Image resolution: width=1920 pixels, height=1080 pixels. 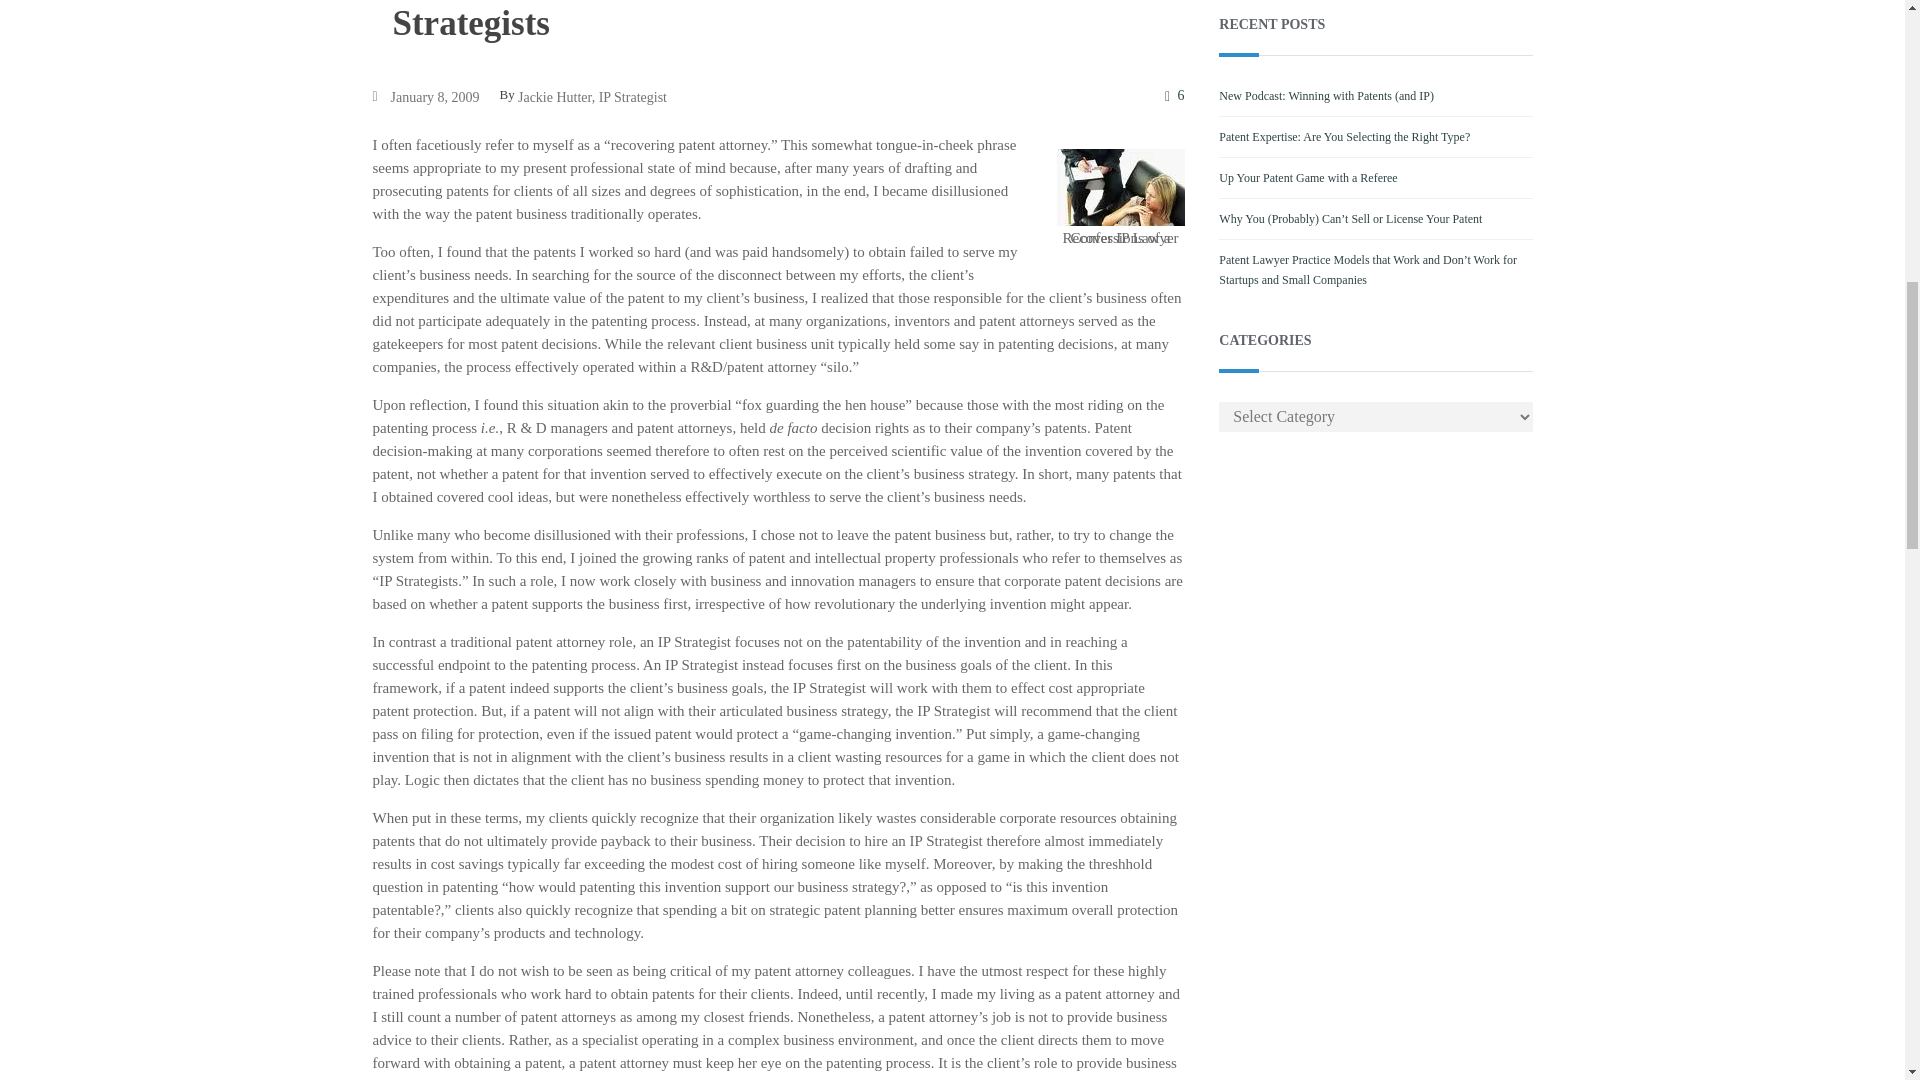 I want to click on Patent Expertise: Are You Selecting the Right Type?, so click(x=1344, y=136).